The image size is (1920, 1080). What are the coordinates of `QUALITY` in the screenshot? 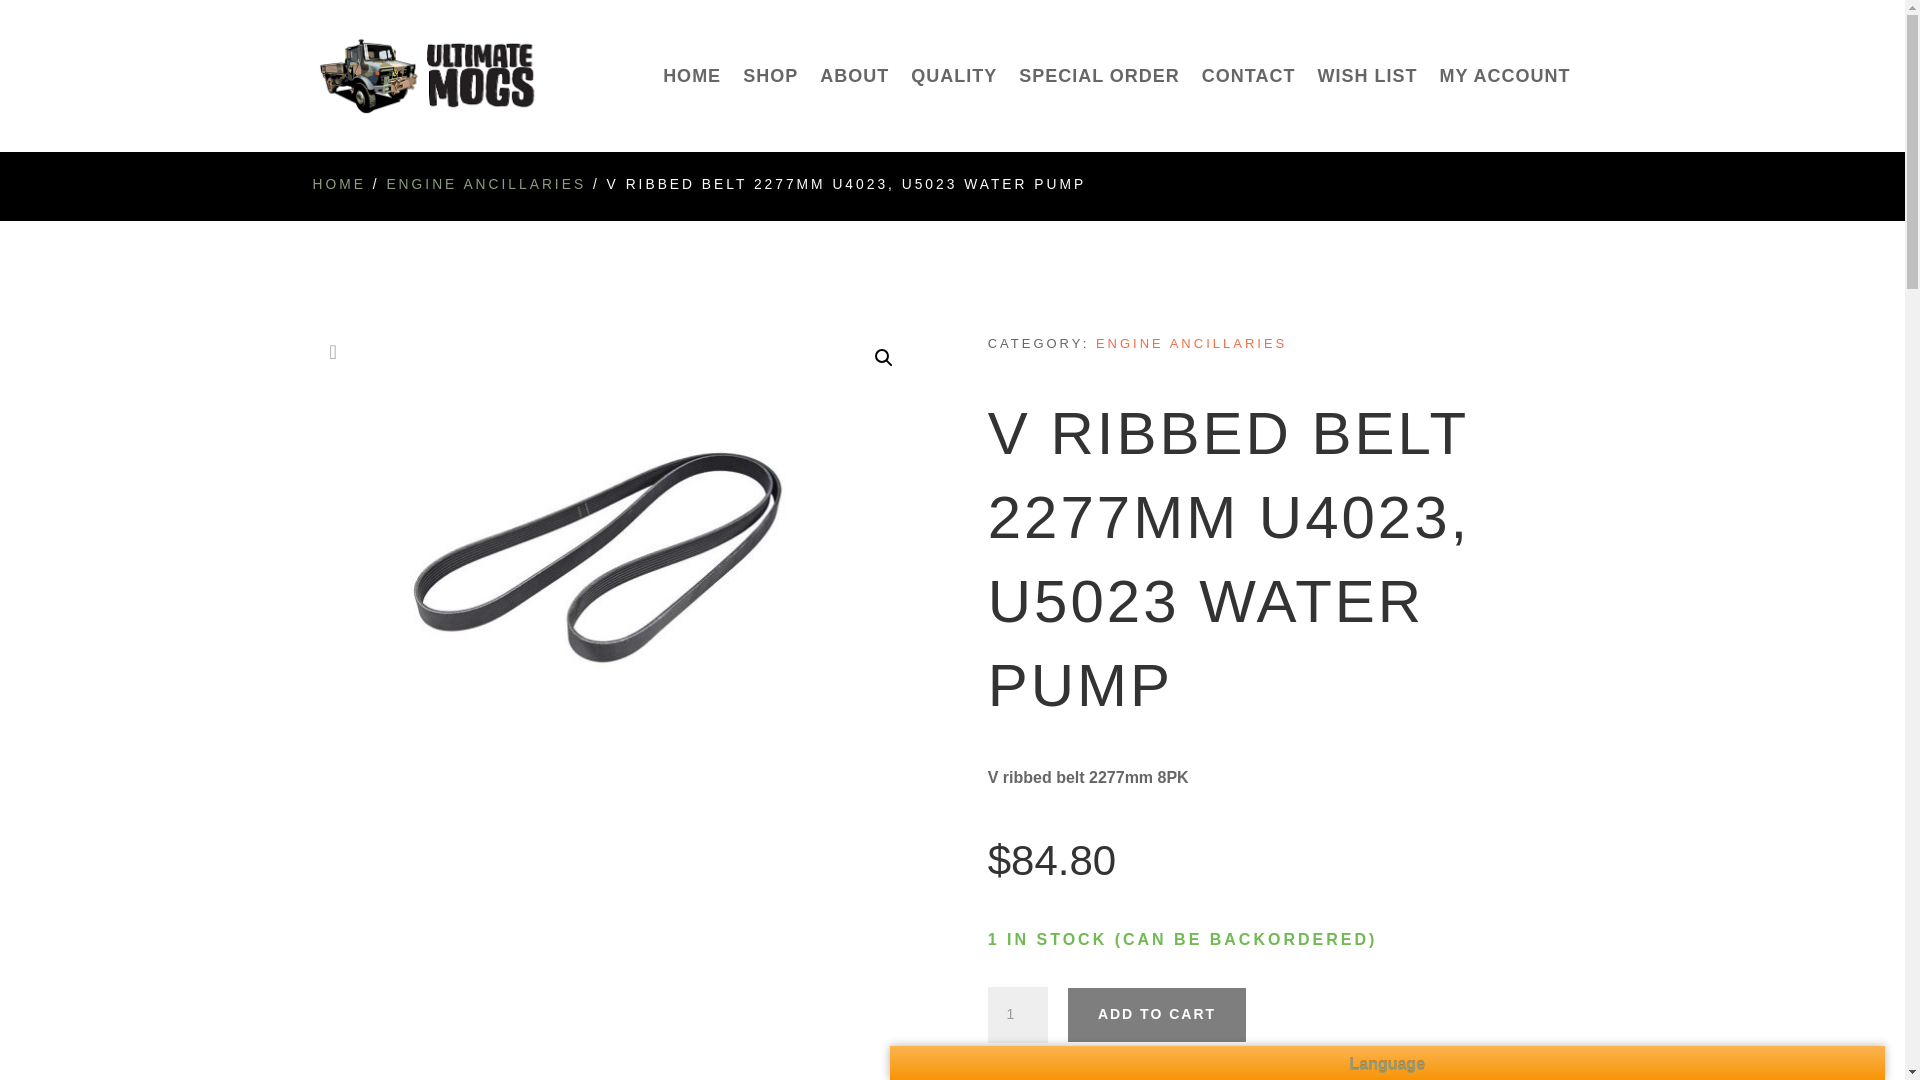 It's located at (953, 110).